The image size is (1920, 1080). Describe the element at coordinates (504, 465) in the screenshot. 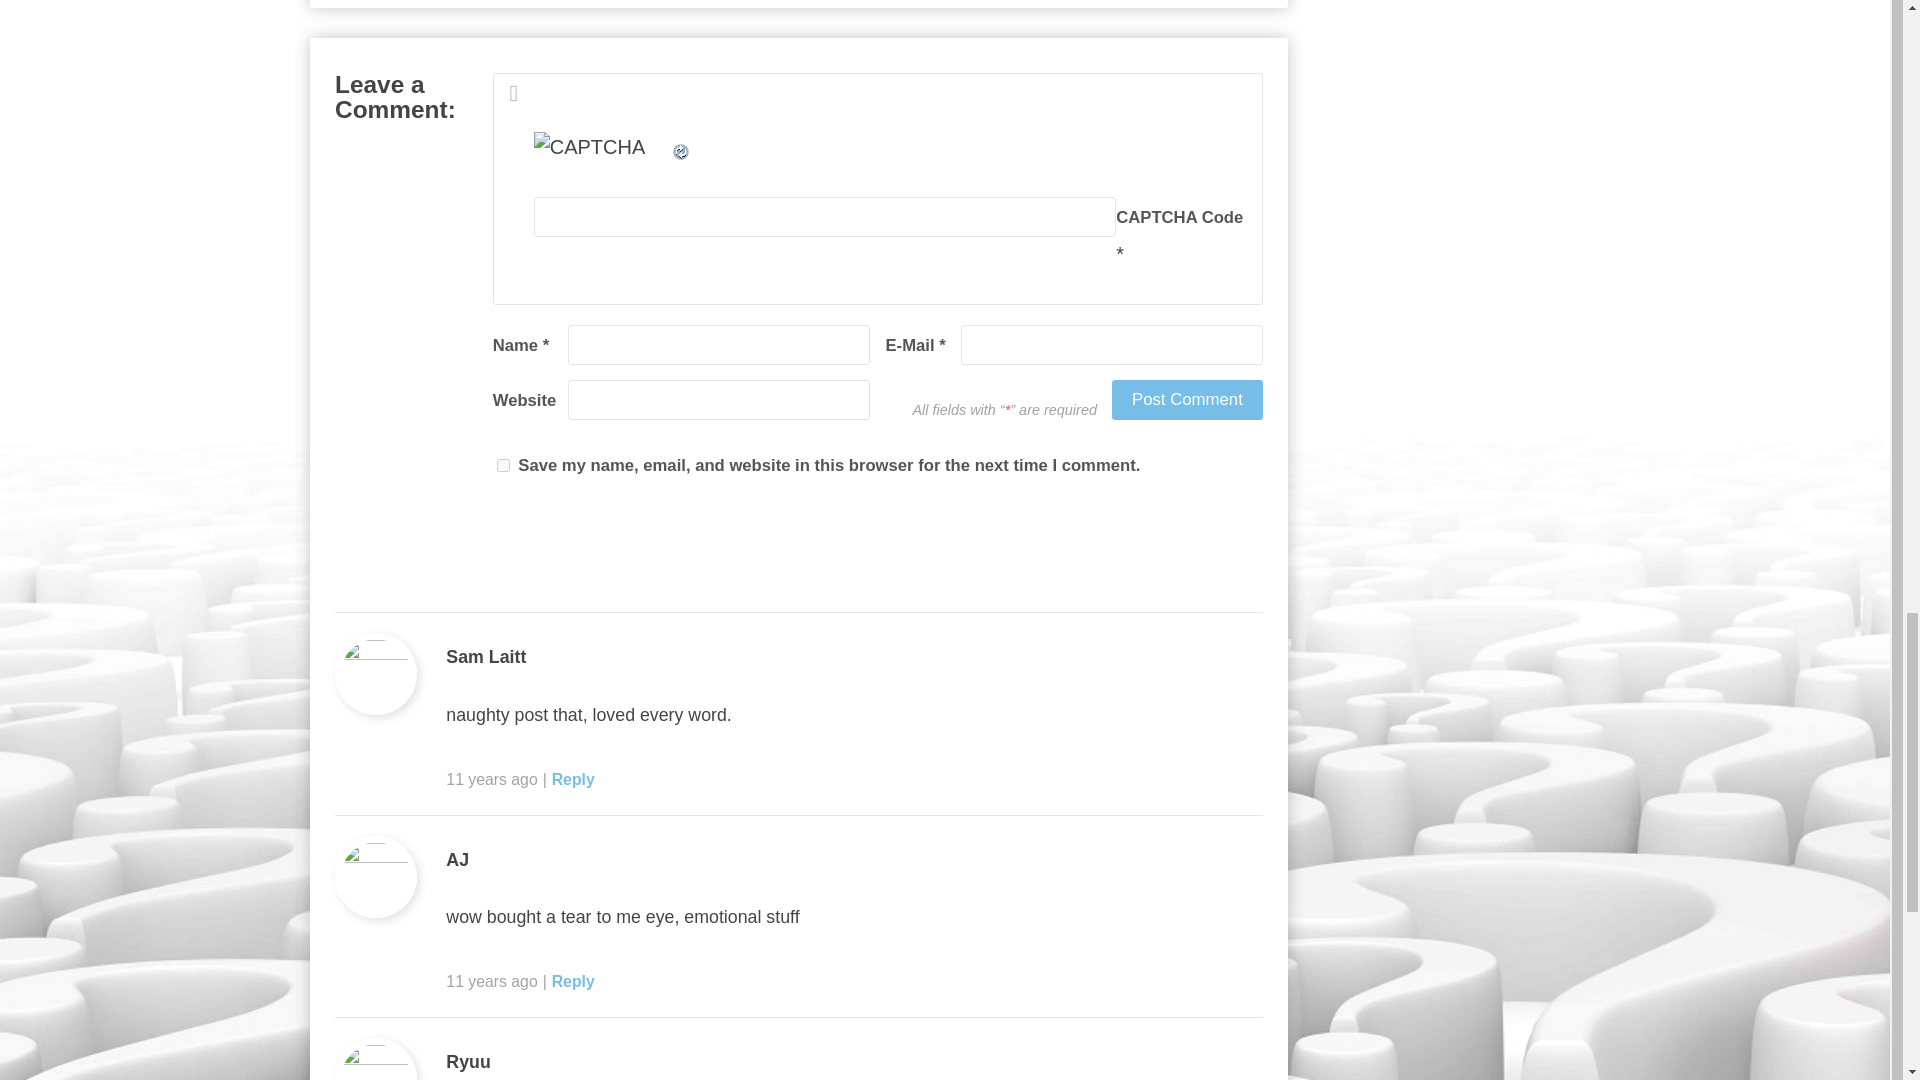

I see `yes` at that location.